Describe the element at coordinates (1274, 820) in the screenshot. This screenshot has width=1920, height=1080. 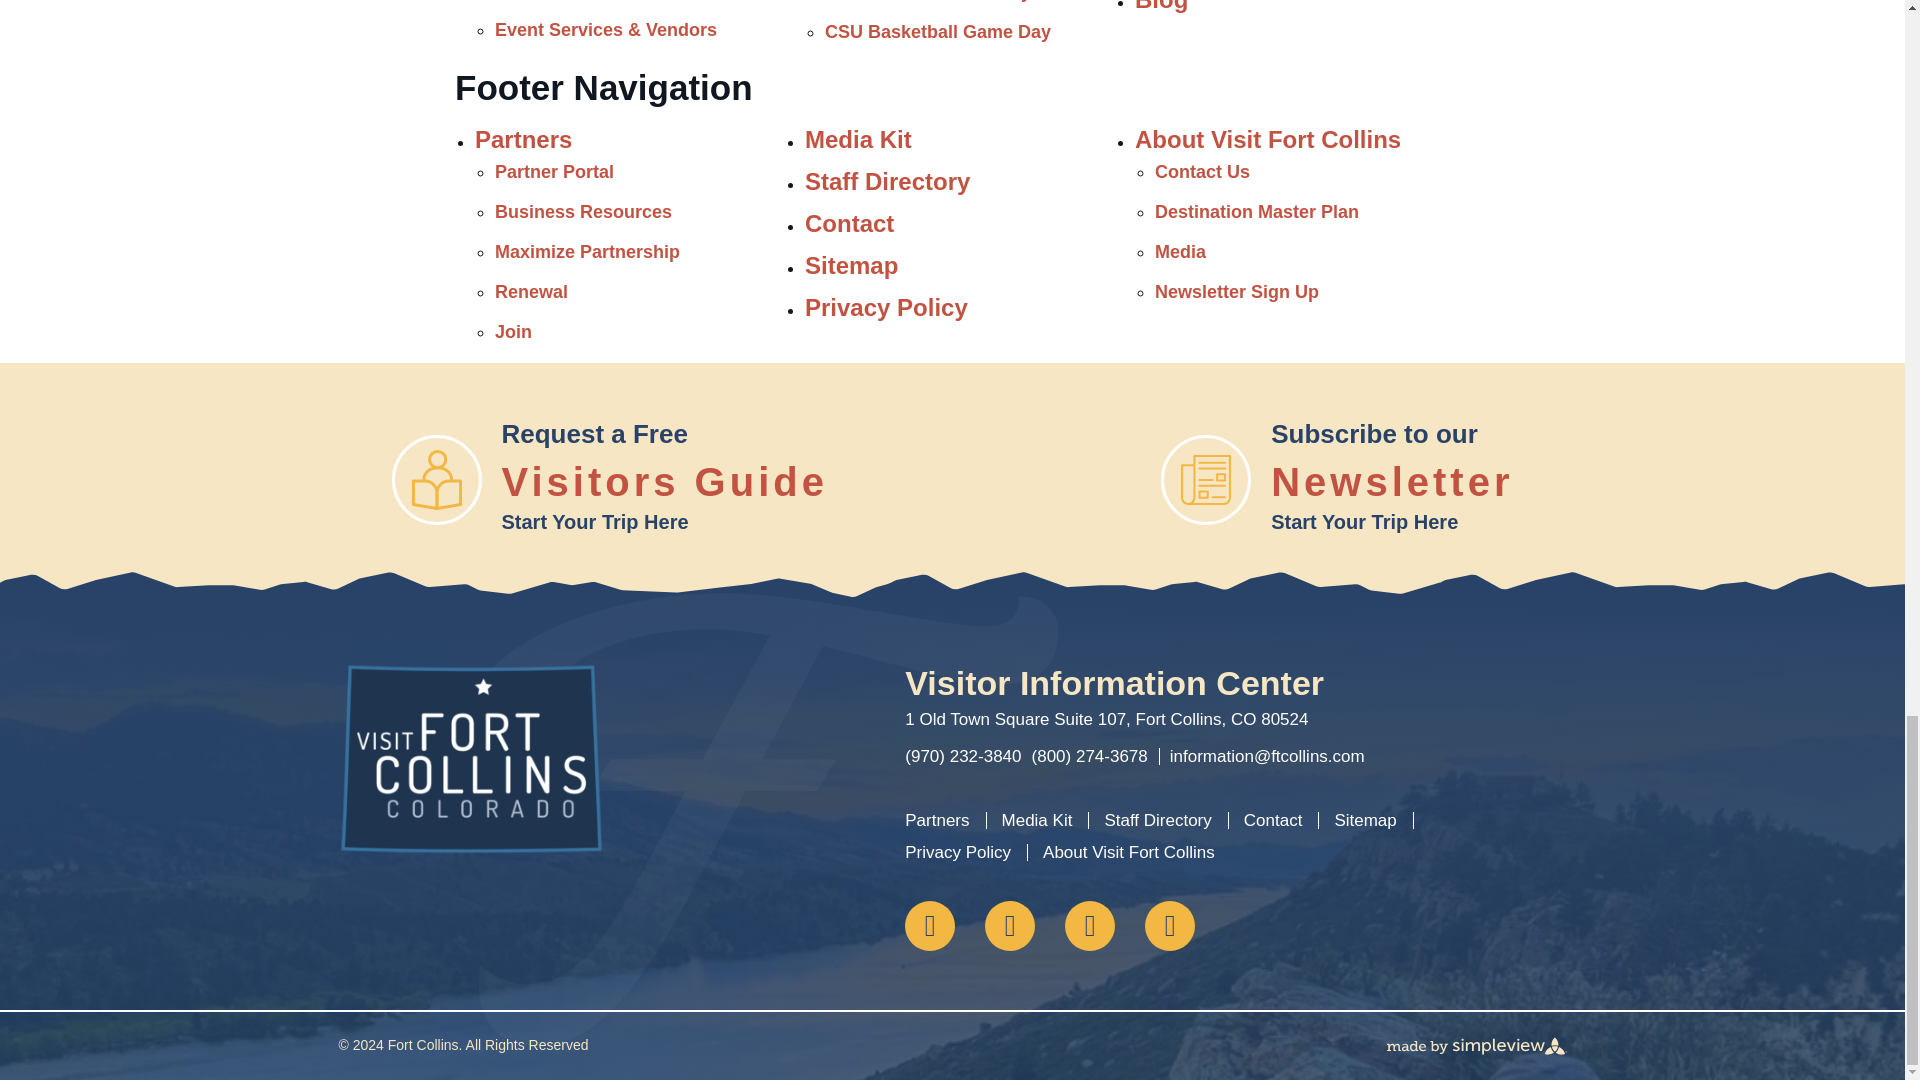
I see `Contact` at that location.